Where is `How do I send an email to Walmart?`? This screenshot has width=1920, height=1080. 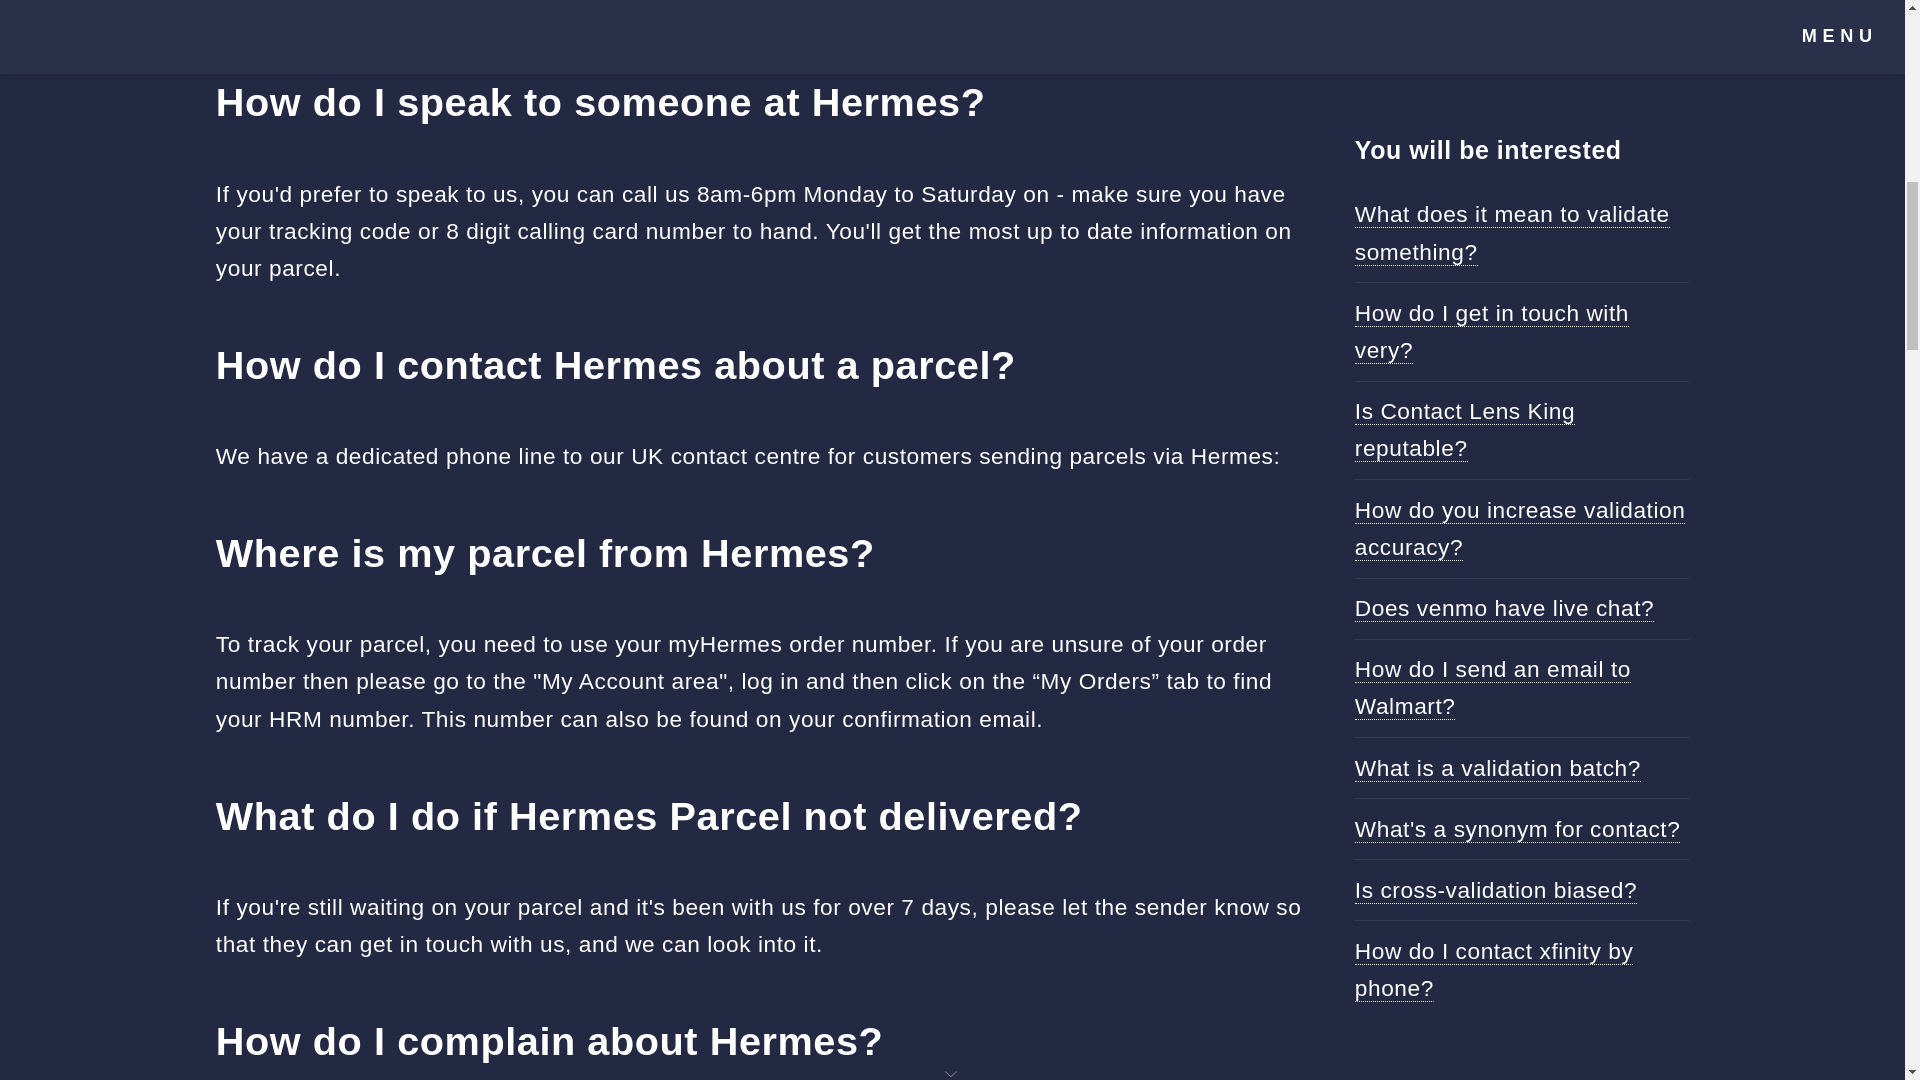
How do I send an email to Walmart? is located at coordinates (1492, 688).